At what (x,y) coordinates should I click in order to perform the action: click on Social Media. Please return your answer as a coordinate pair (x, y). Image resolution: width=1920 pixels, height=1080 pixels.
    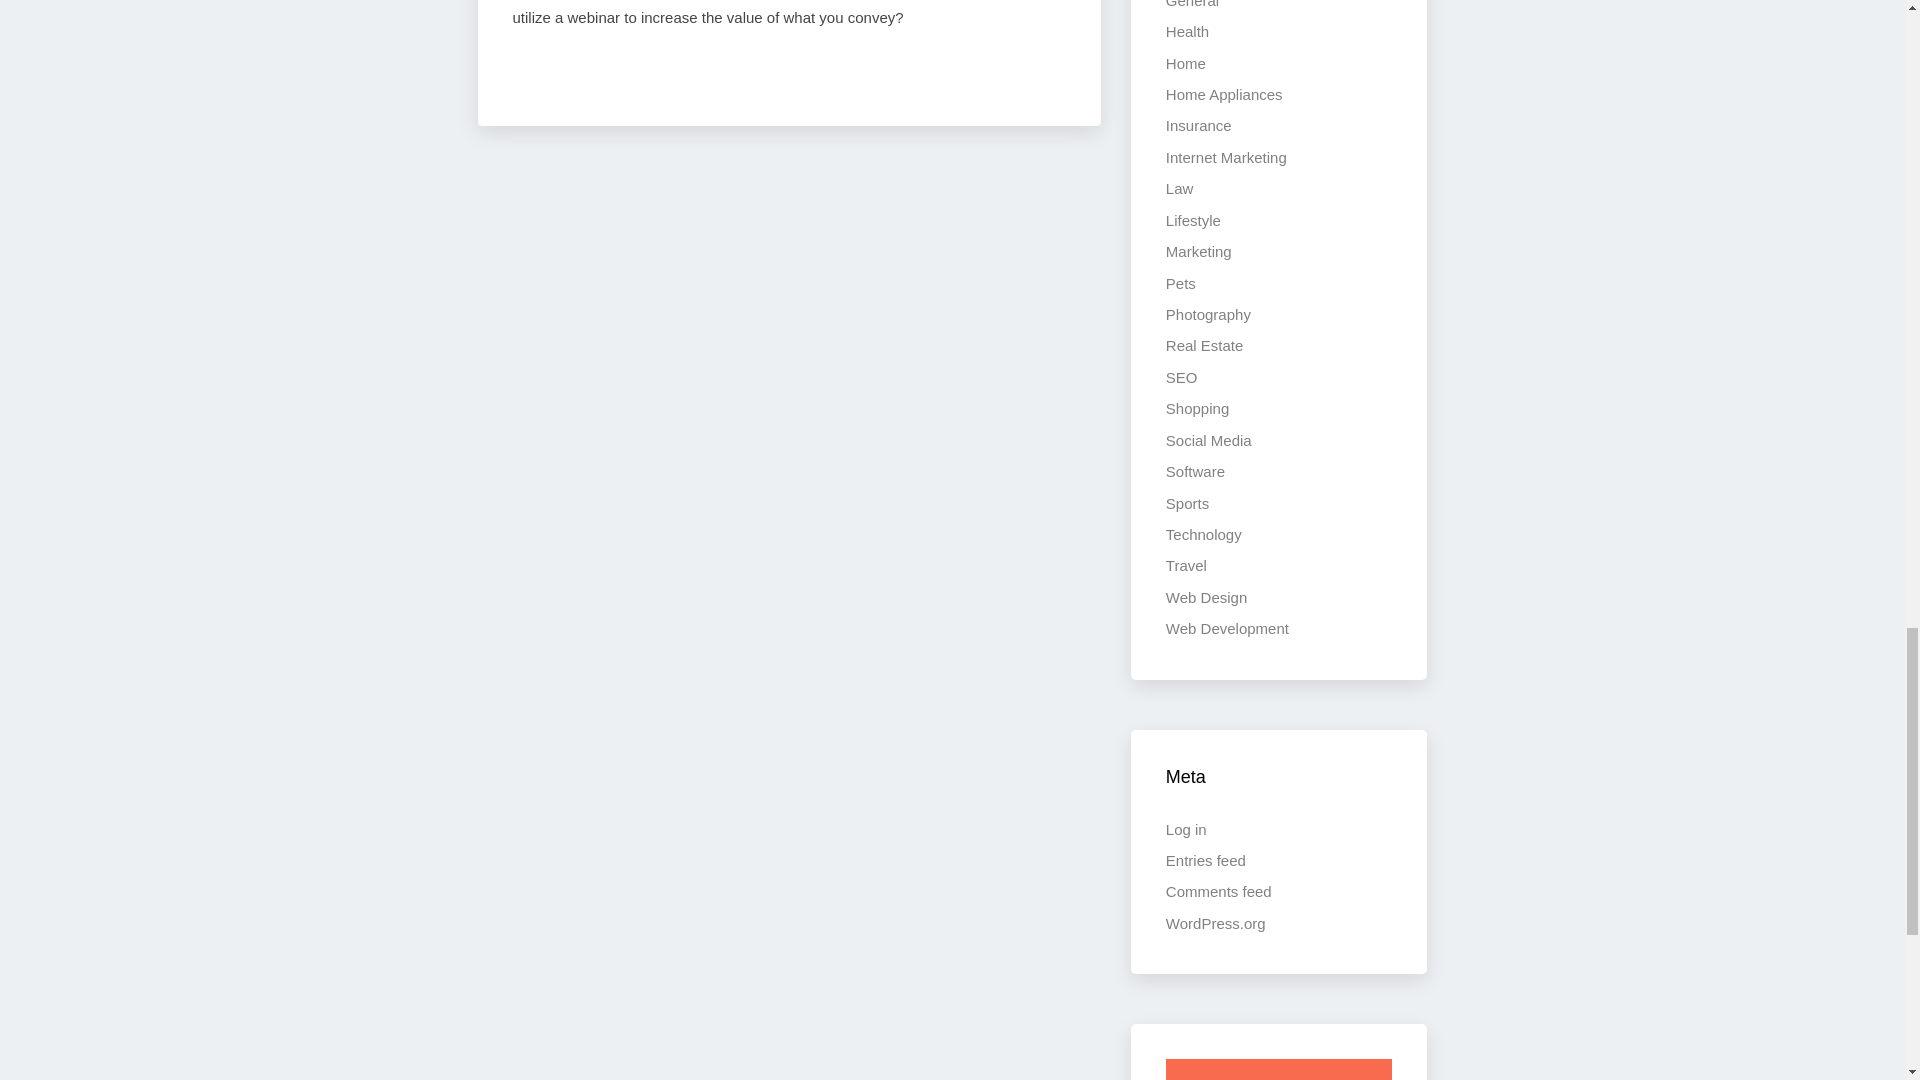
    Looking at the image, I should click on (1208, 440).